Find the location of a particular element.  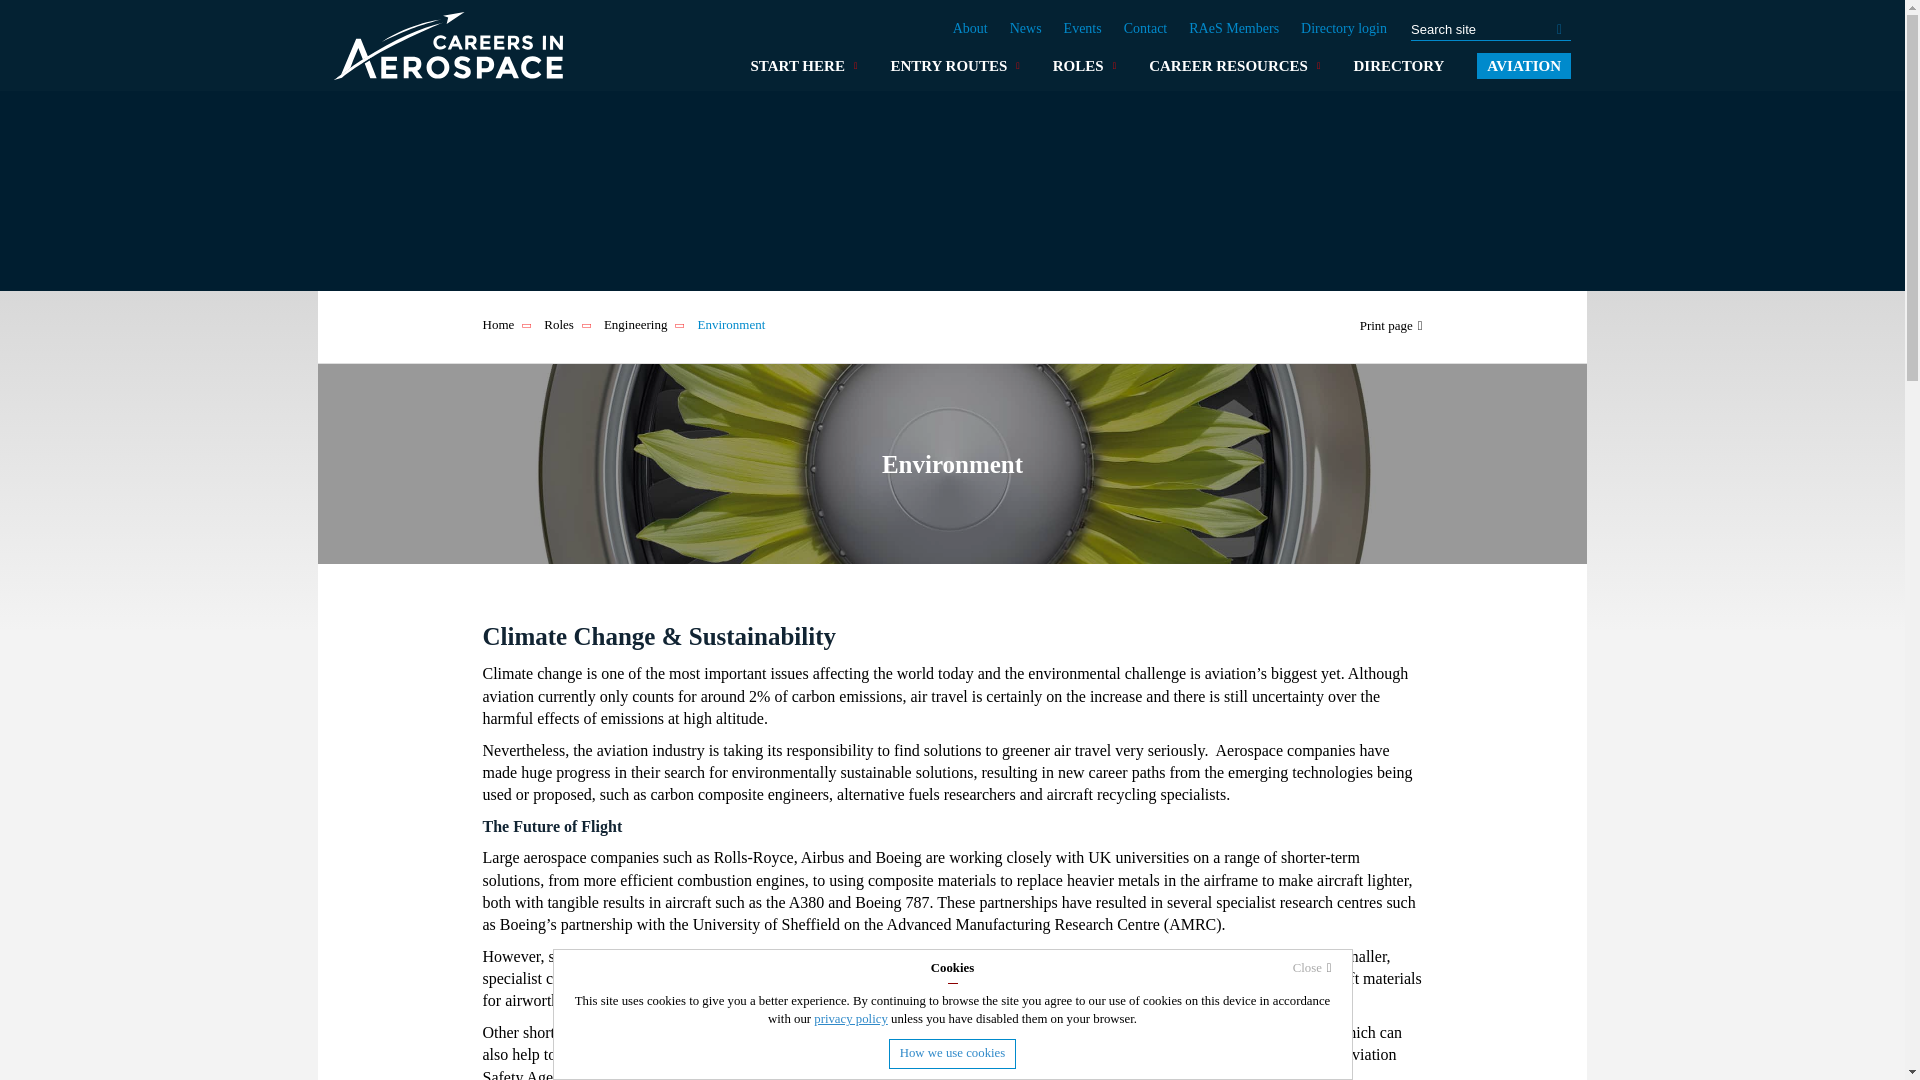

About is located at coordinates (970, 28).